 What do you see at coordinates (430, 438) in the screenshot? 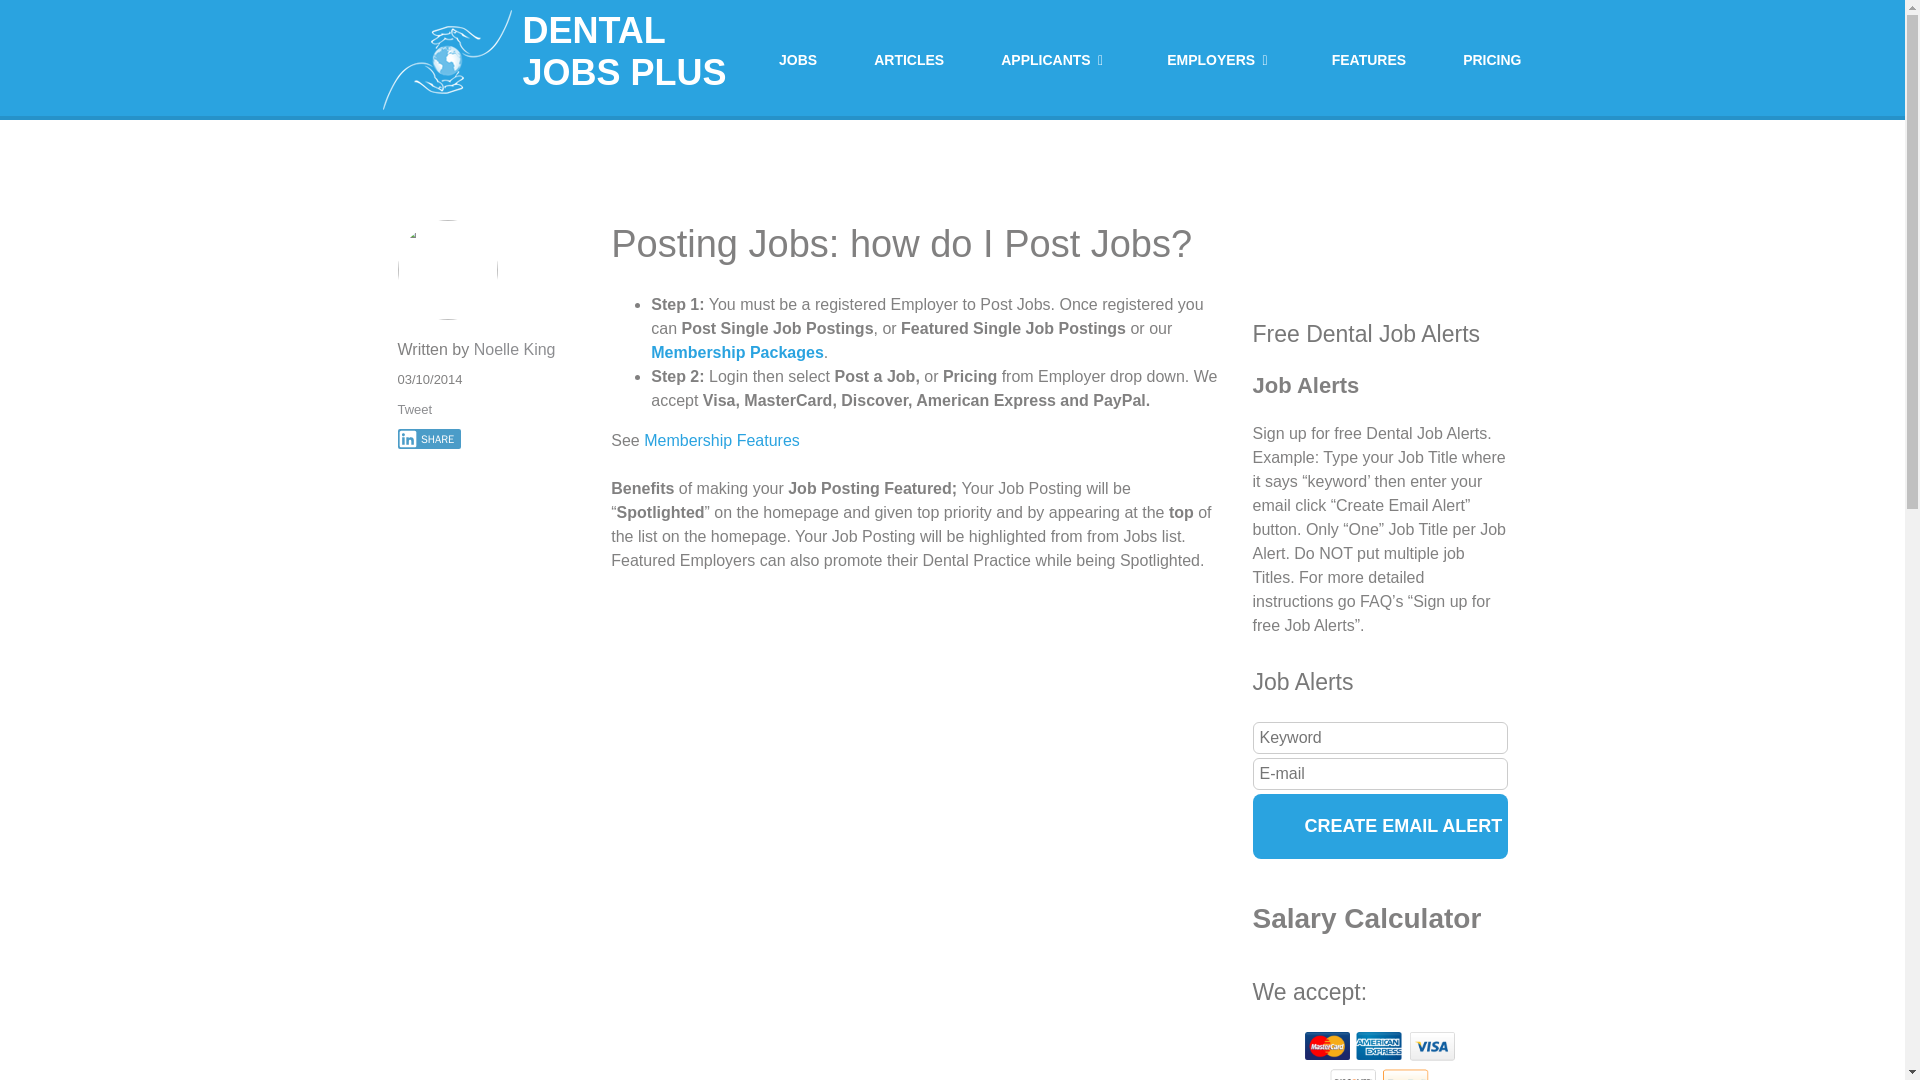
I see `SHARE` at bounding box center [430, 438].